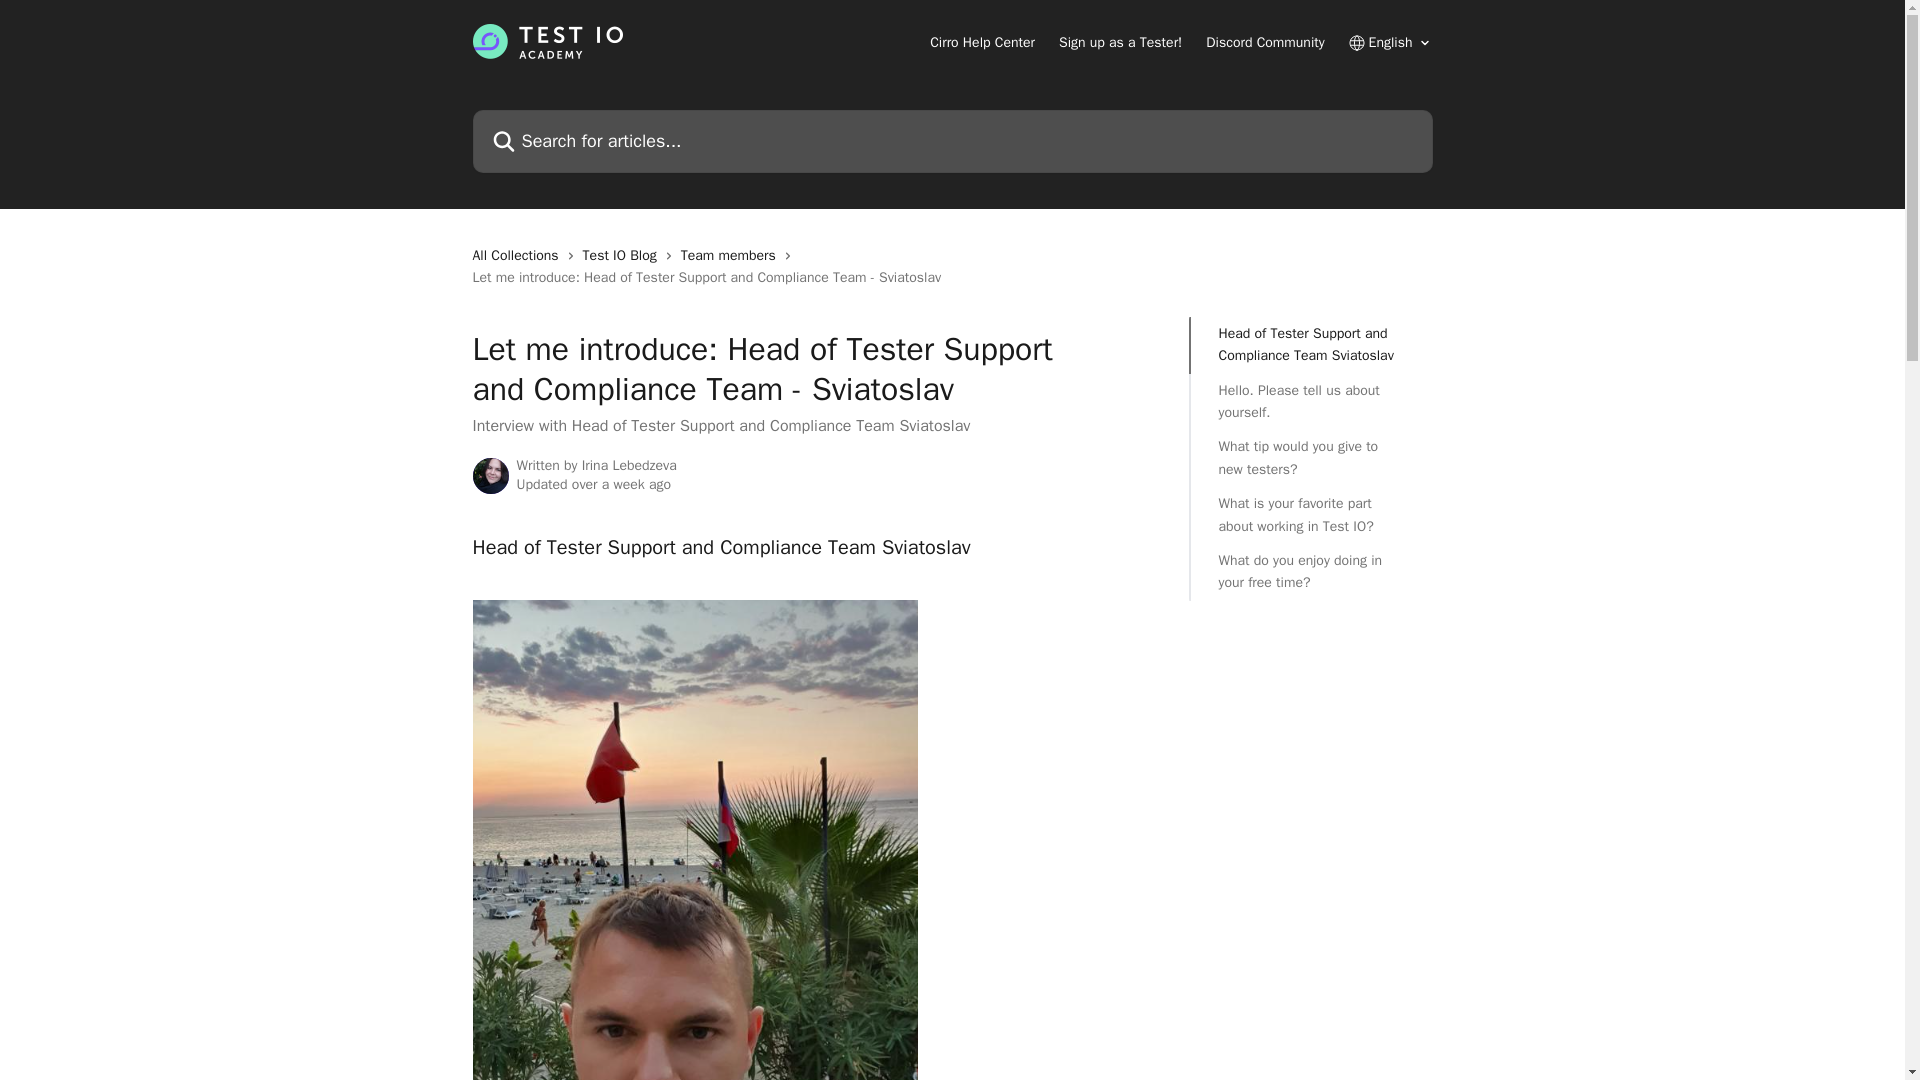 This screenshot has width=1920, height=1080. Describe the element at coordinates (1310, 514) in the screenshot. I see `What is your favorite part about working in Test IO?` at that location.